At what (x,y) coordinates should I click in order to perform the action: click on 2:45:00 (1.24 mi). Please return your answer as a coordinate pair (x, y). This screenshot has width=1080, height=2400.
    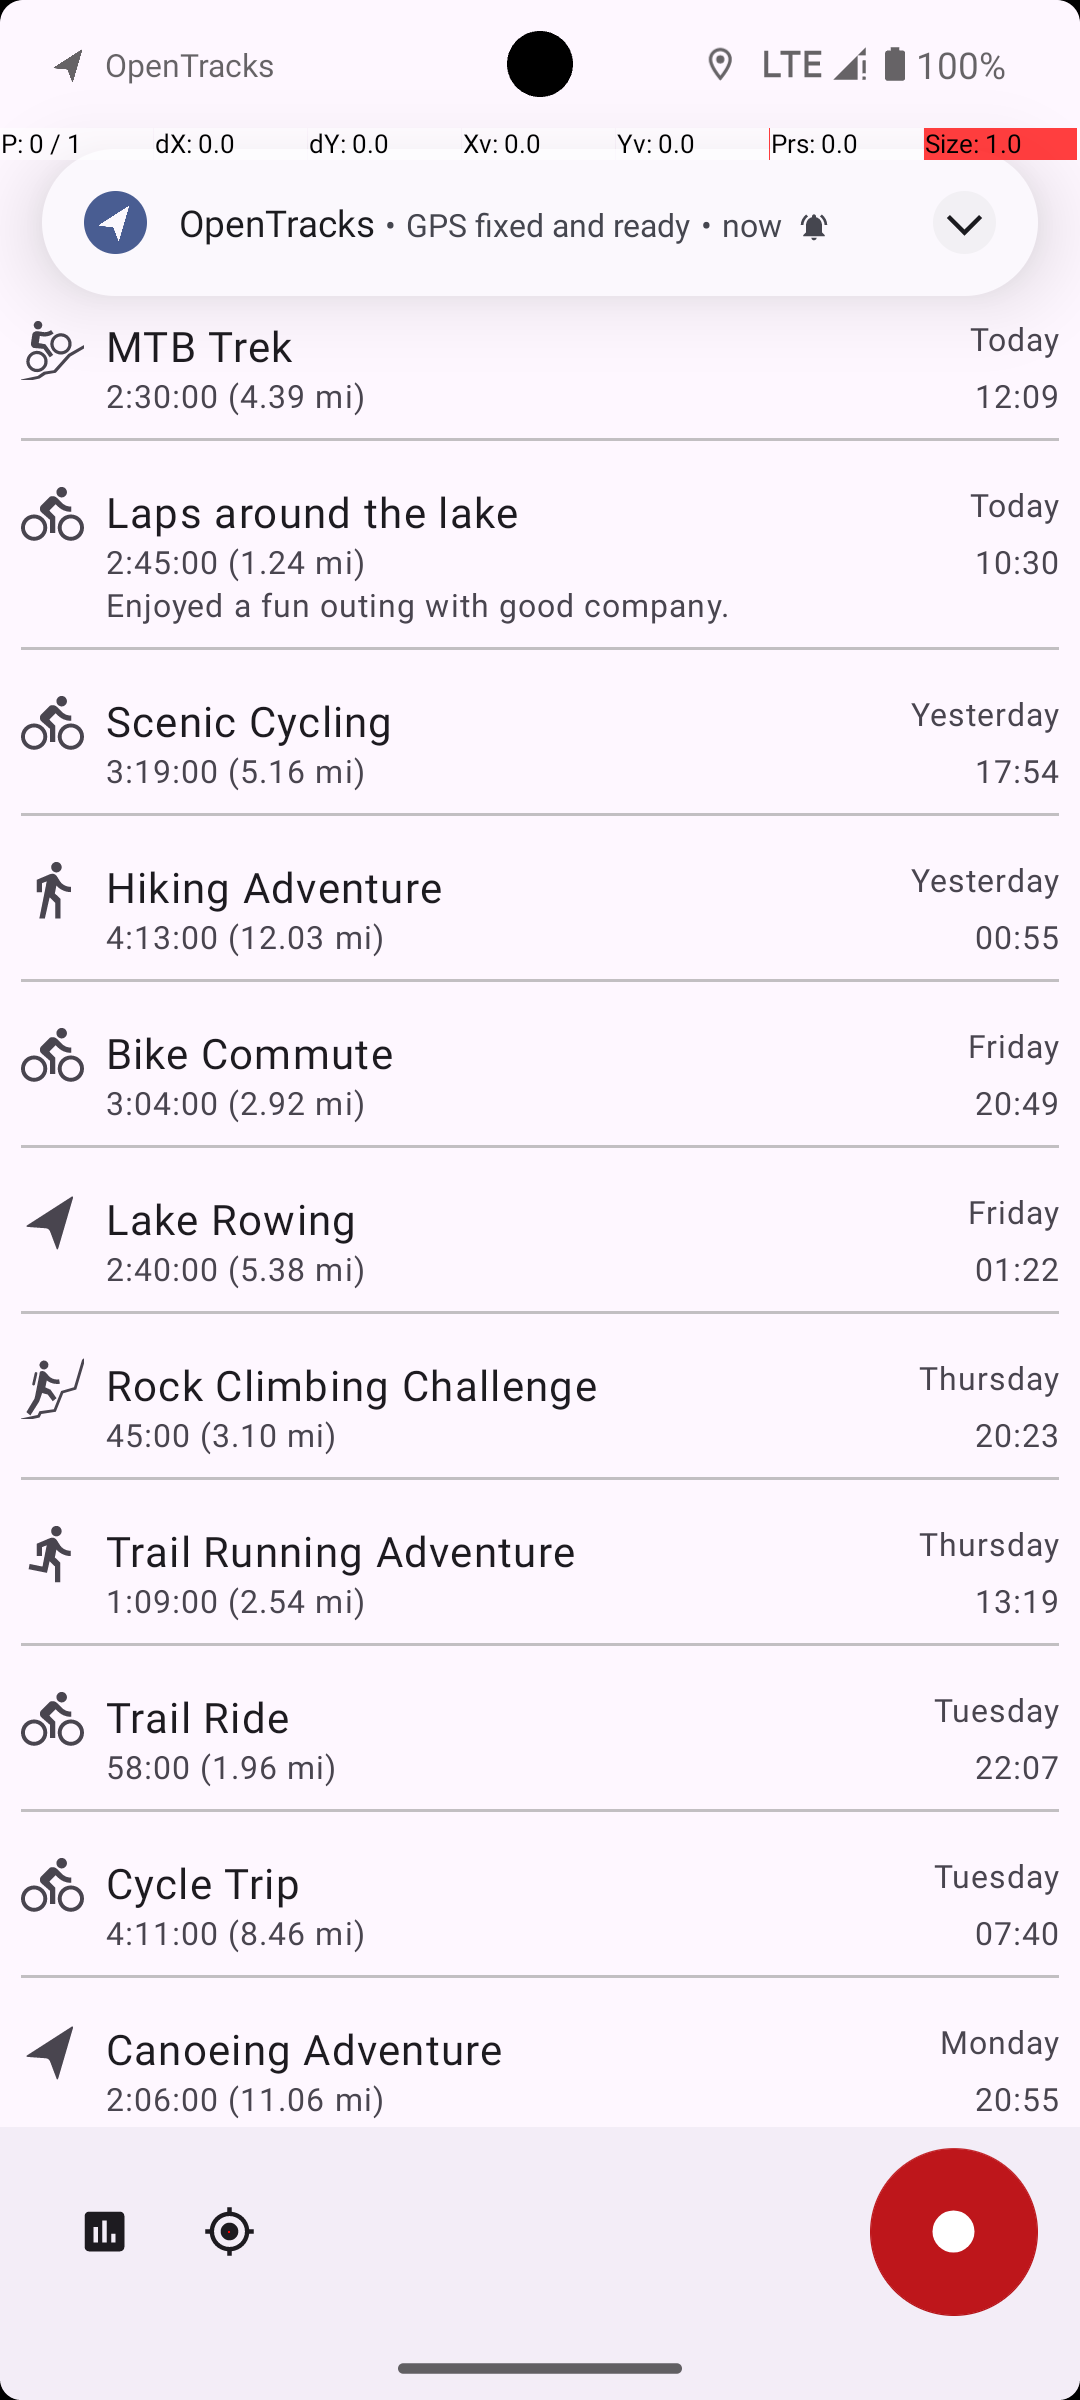
    Looking at the image, I should click on (236, 562).